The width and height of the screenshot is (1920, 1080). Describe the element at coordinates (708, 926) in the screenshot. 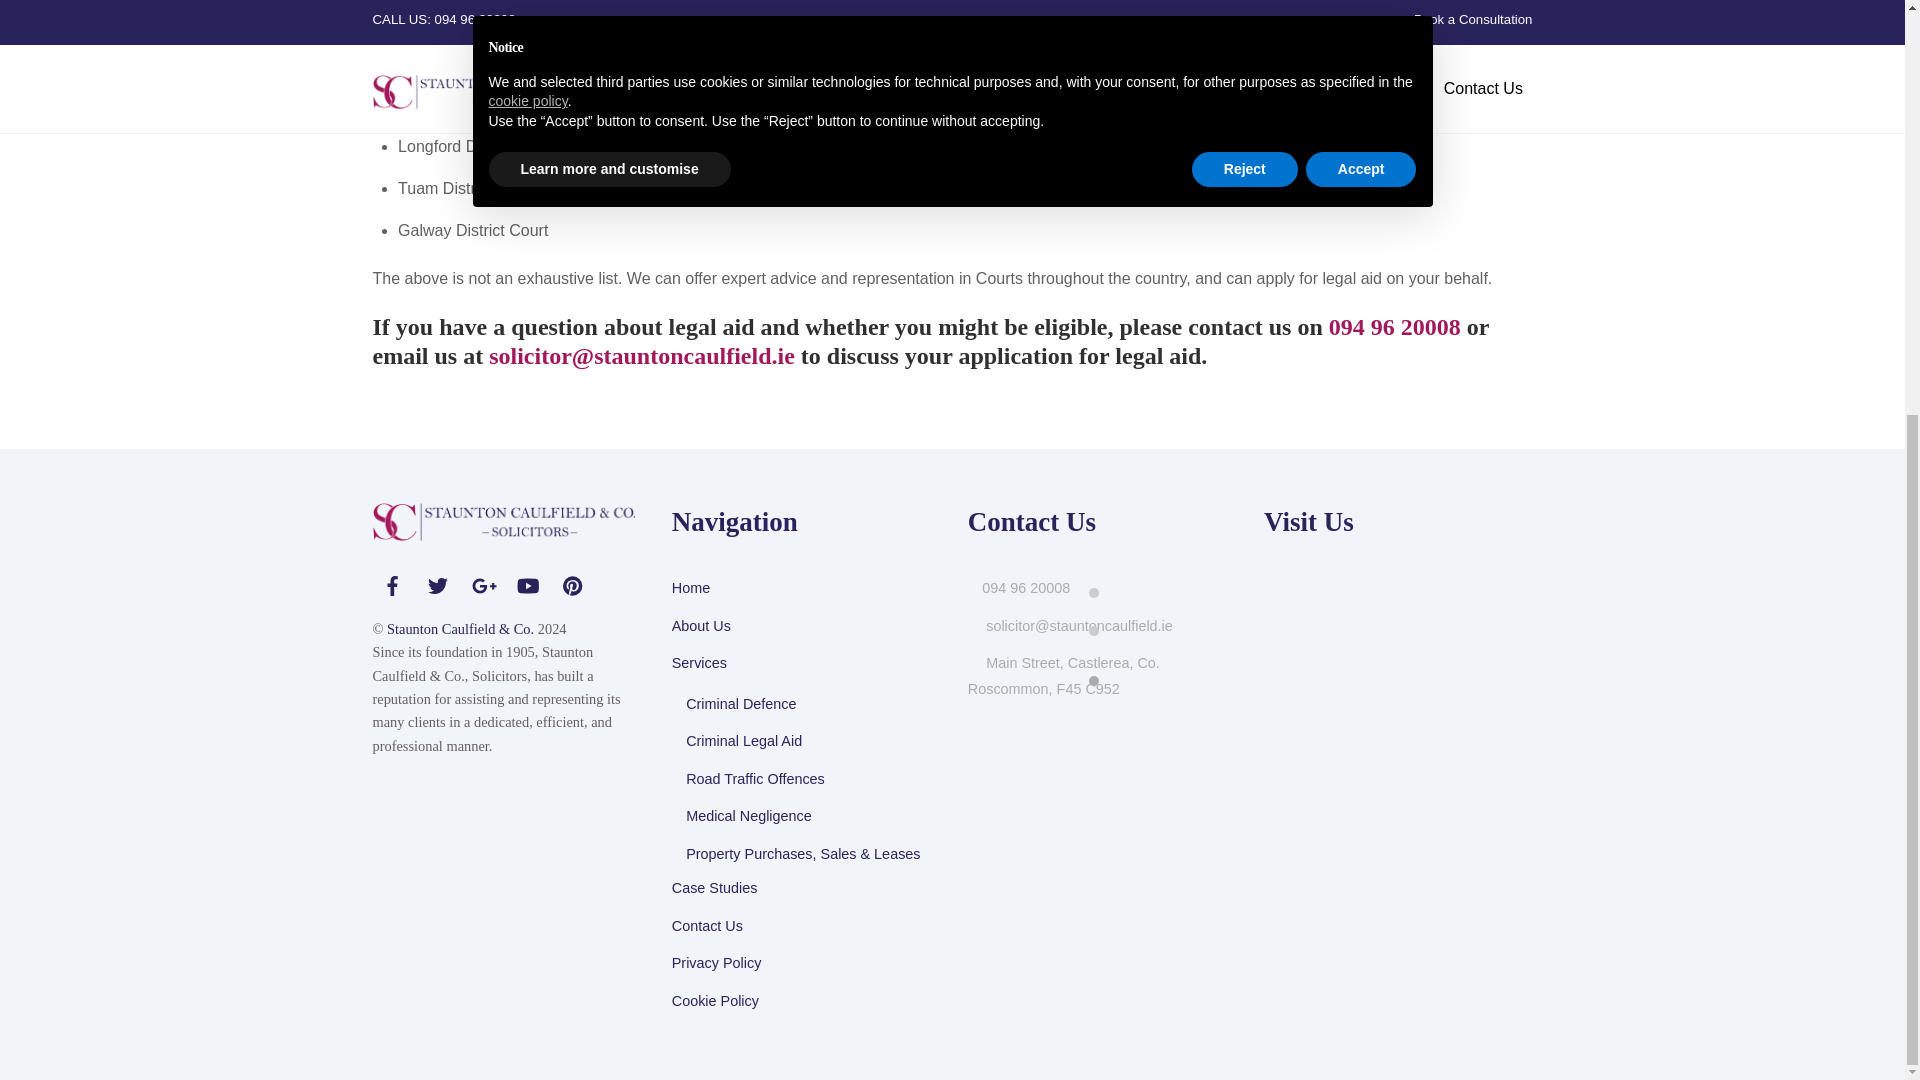

I see `Contact Us` at that location.